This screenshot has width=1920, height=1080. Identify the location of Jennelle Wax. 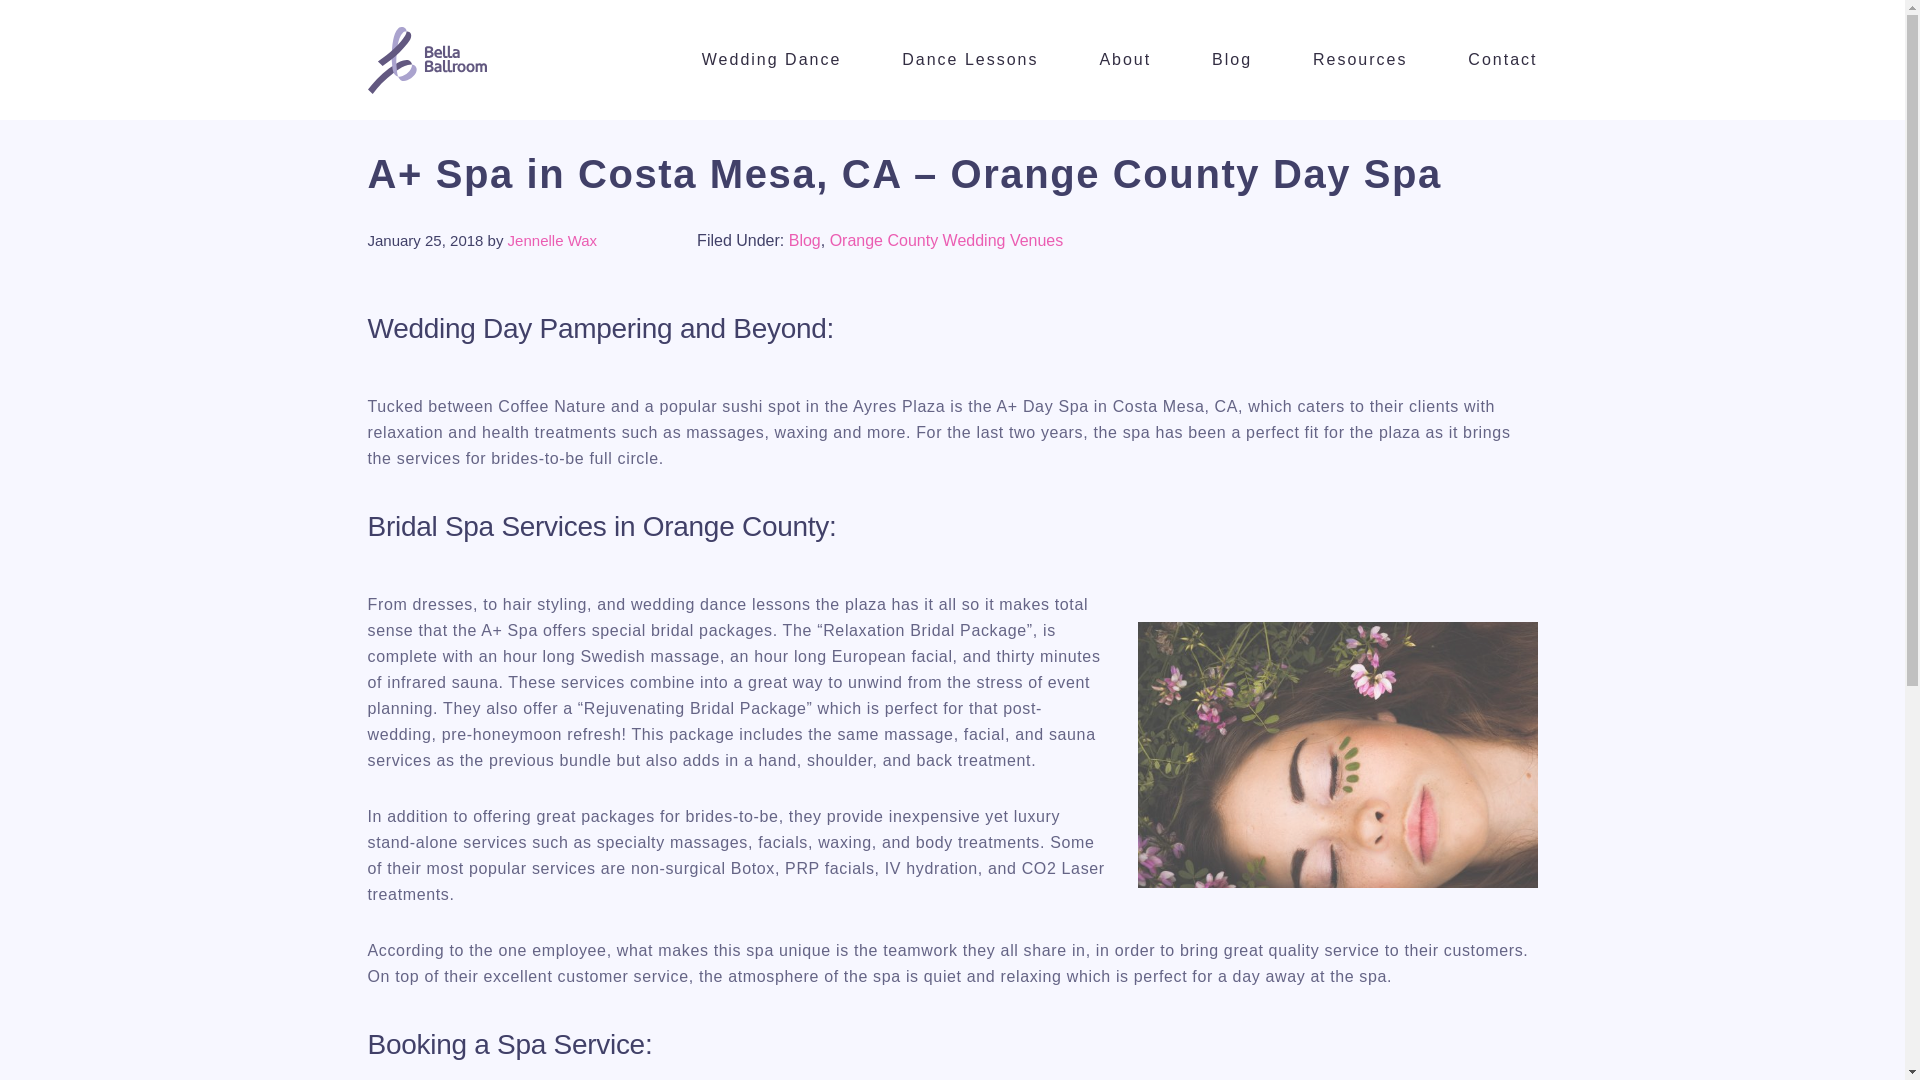
(552, 240).